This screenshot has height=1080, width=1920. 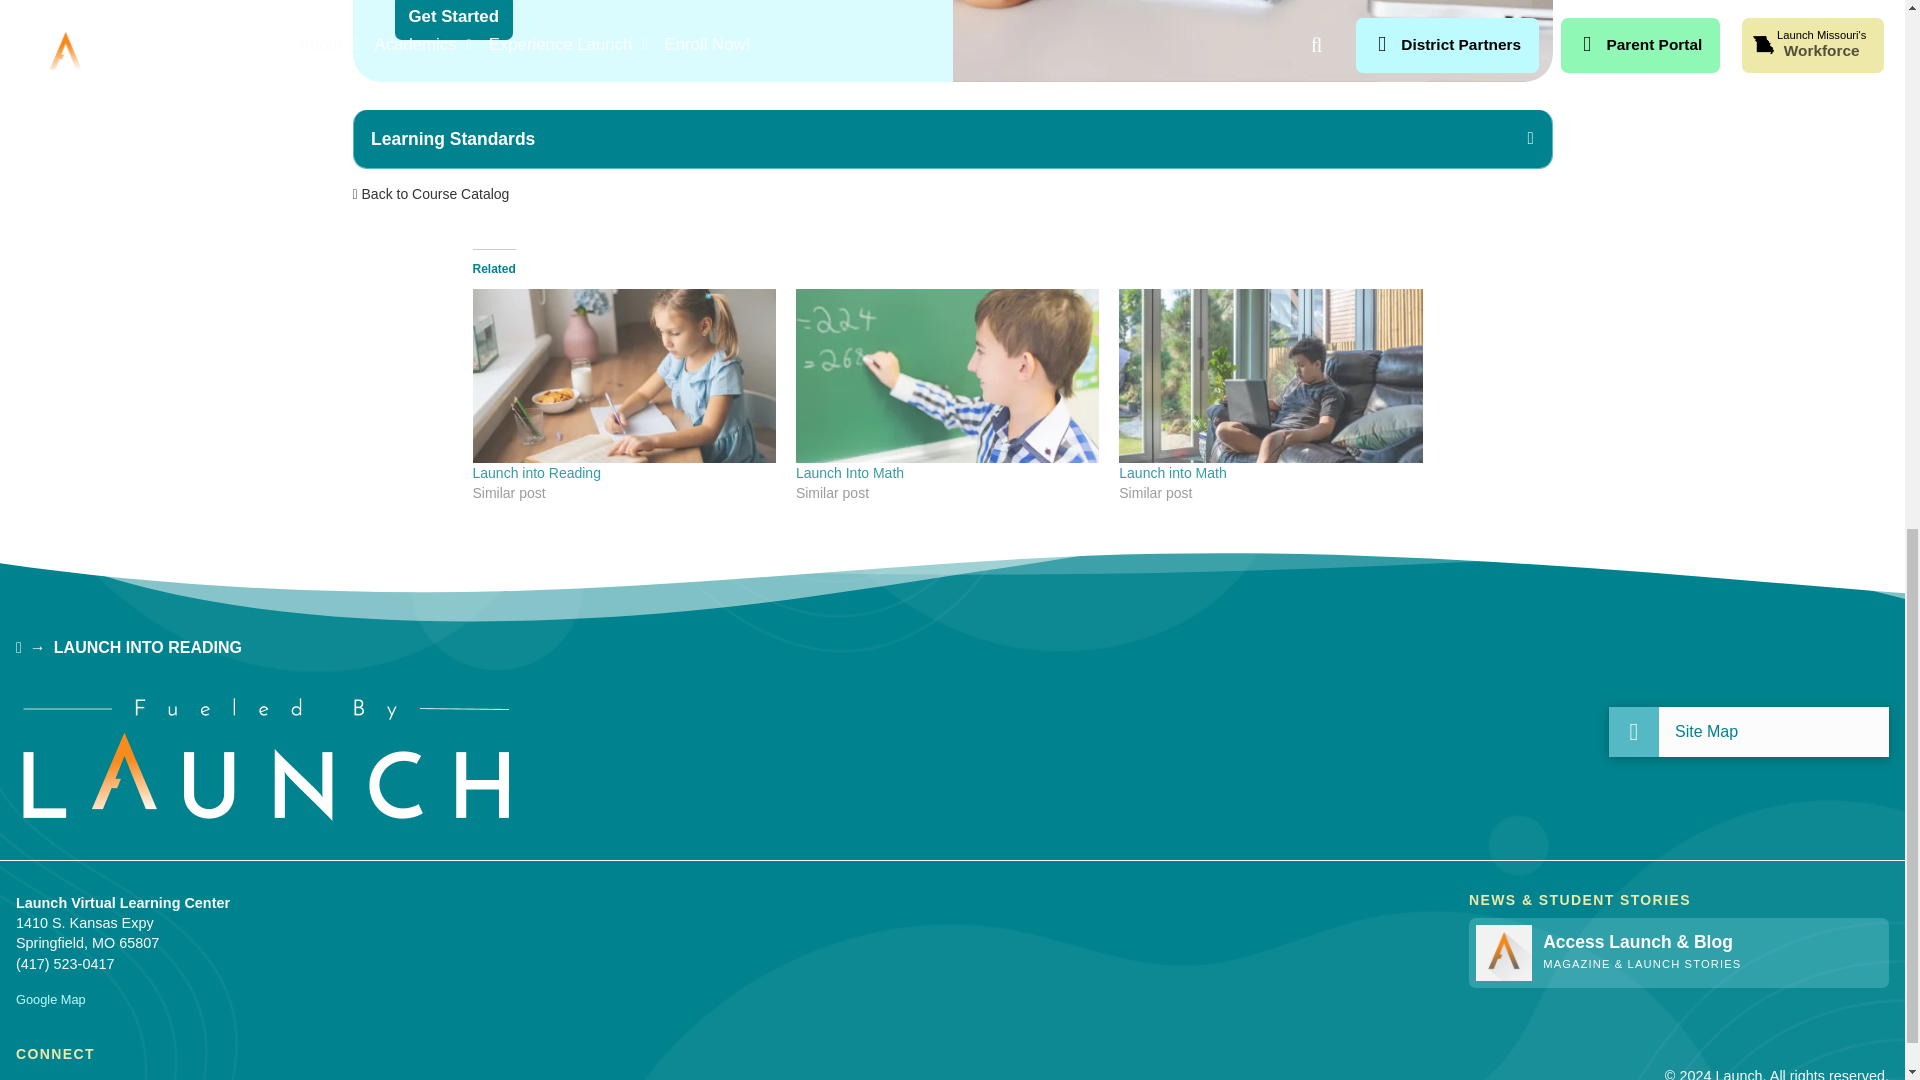 I want to click on Get Started, so click(x=452, y=20).